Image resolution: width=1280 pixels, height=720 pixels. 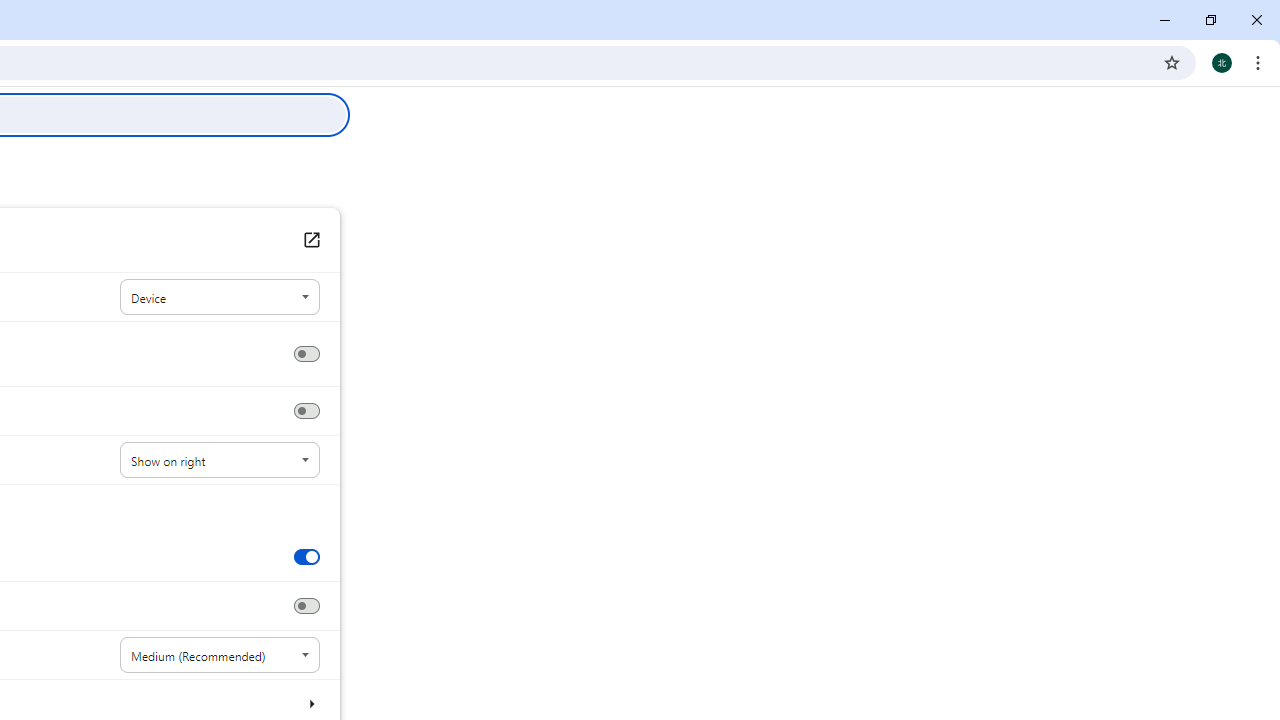 What do you see at coordinates (220, 298) in the screenshot?
I see `Mode` at bounding box center [220, 298].